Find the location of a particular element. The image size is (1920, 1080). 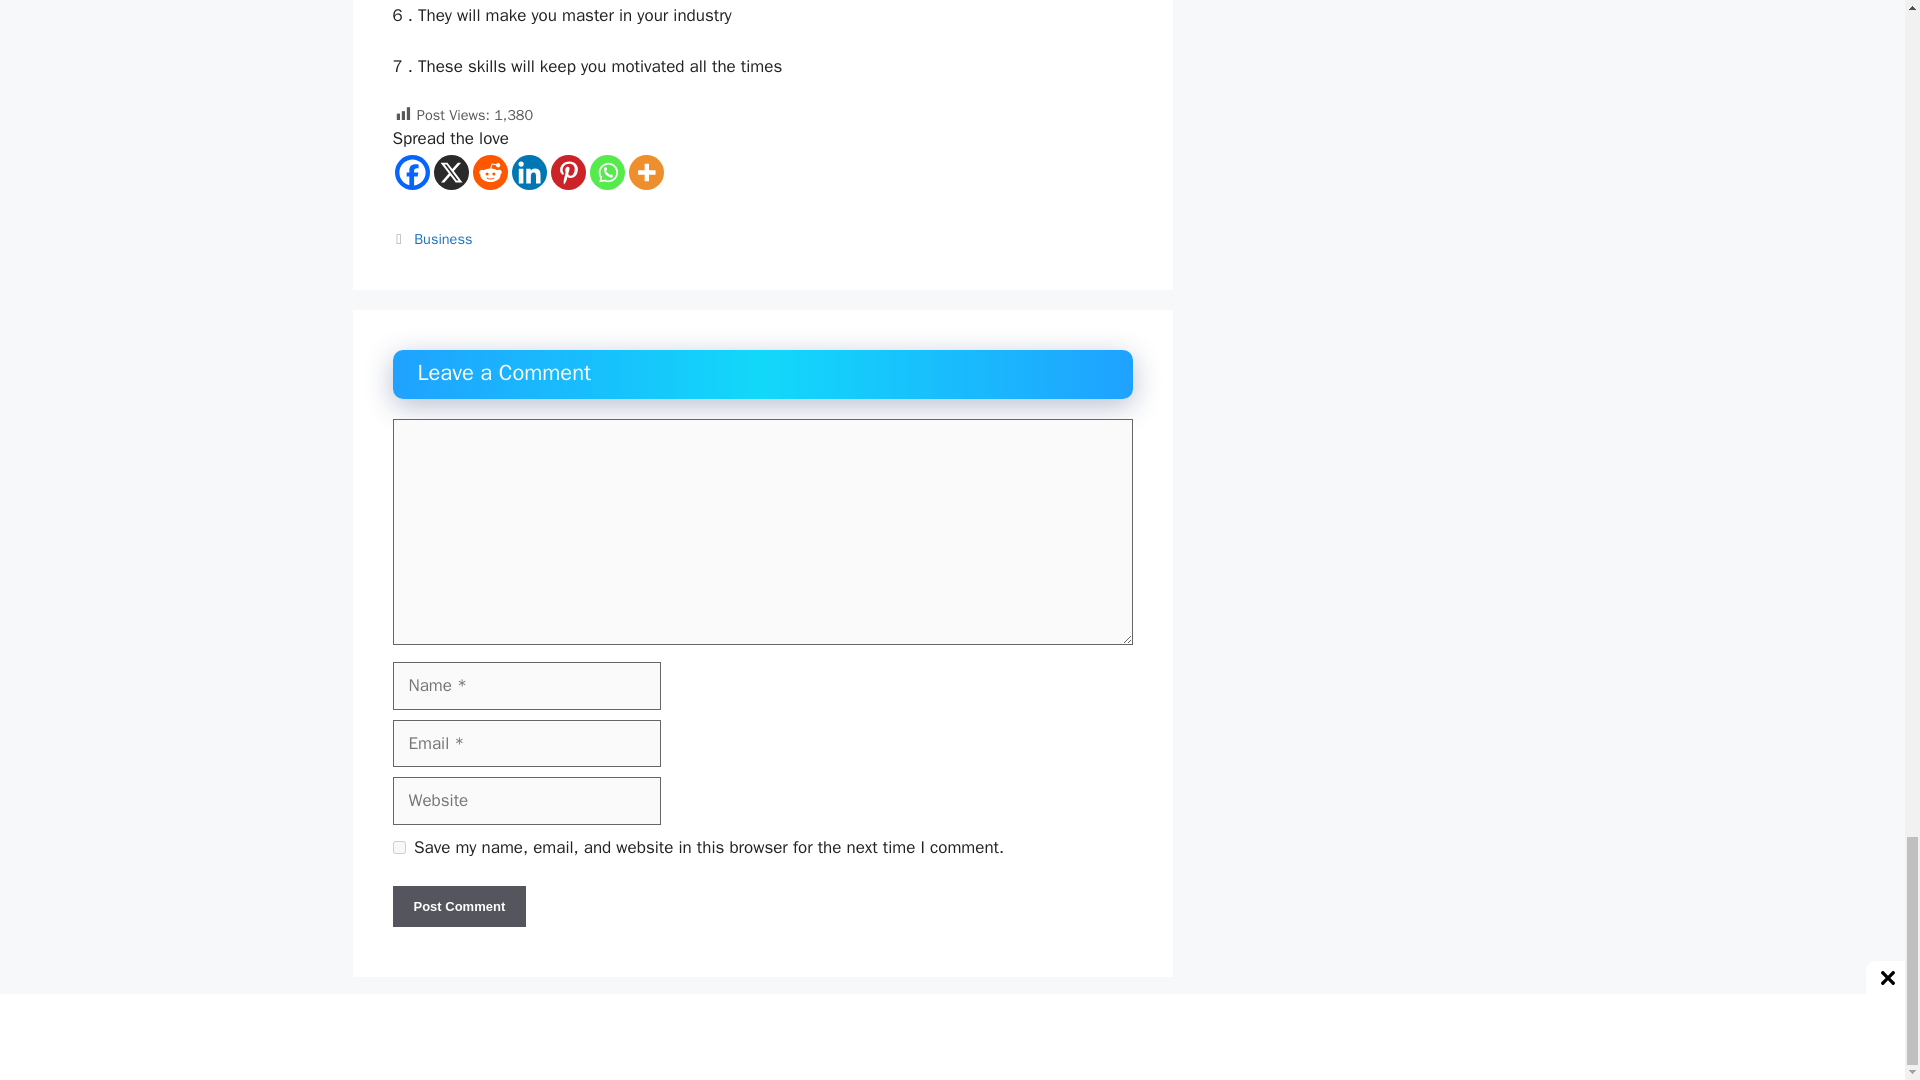

Reddit is located at coordinates (489, 172).